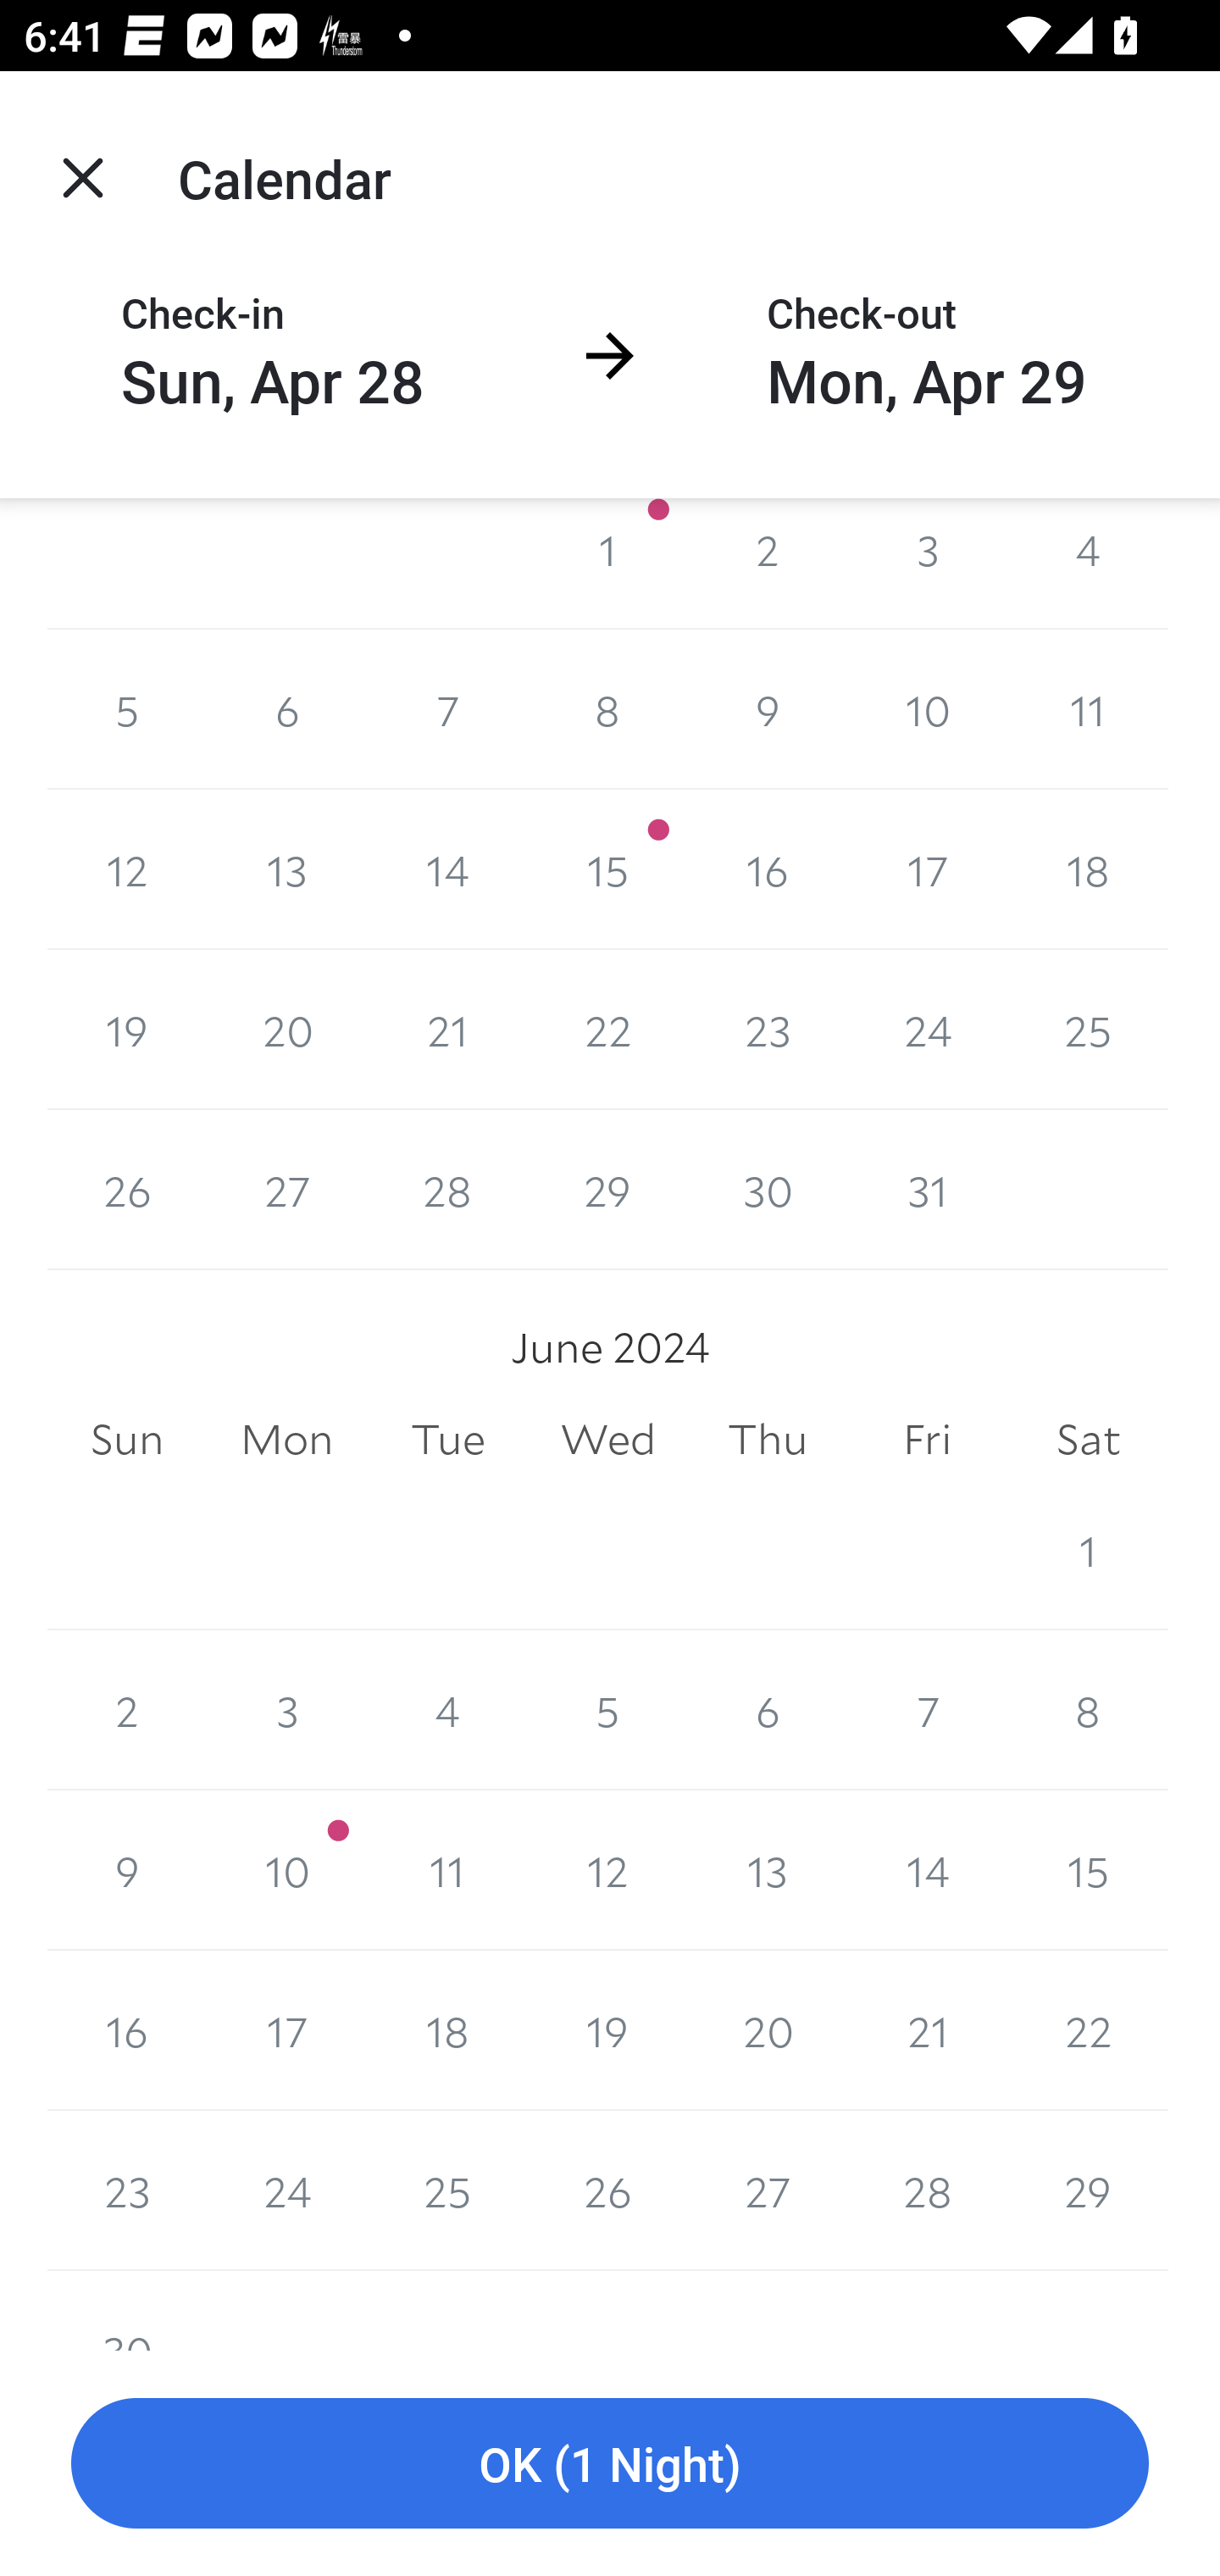 The width and height of the screenshot is (1220, 2576). Describe the element at coordinates (447, 1439) in the screenshot. I see `Tue` at that location.